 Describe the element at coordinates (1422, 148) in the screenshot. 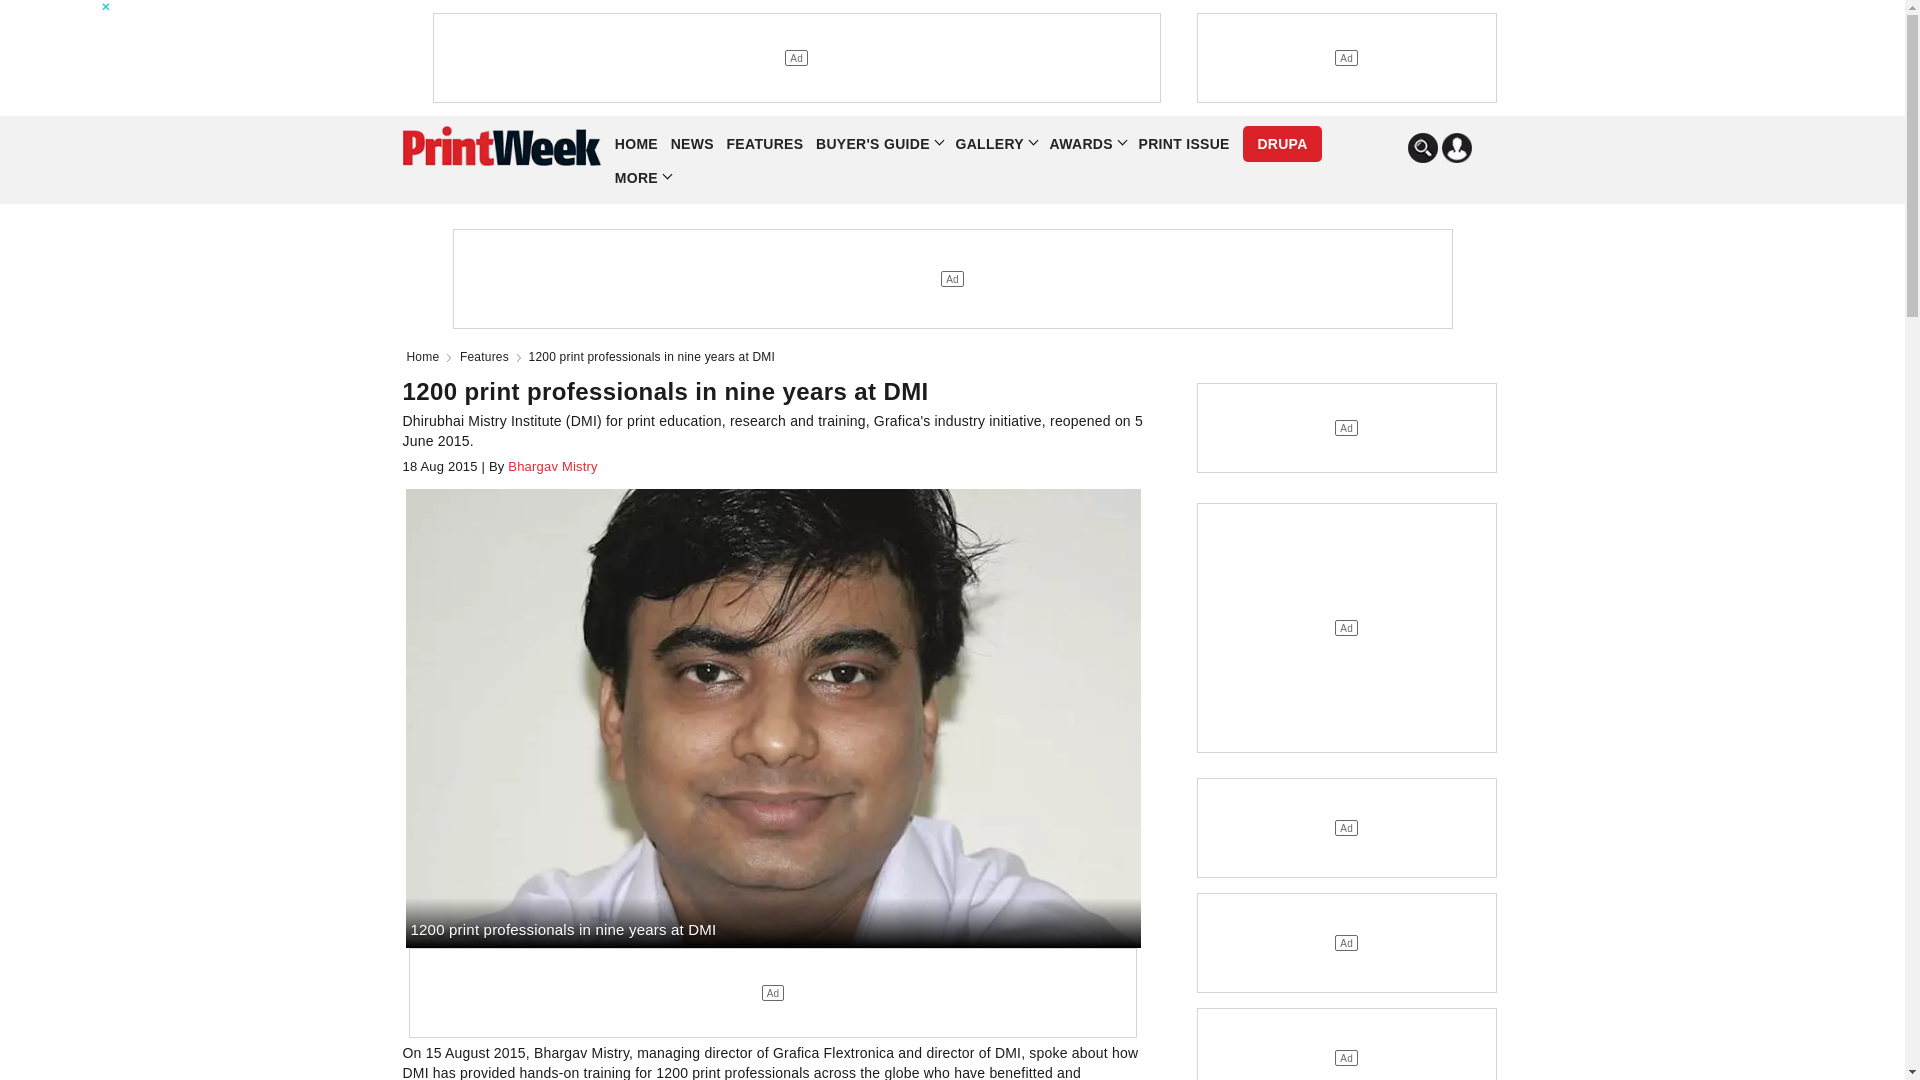

I see `Search In PrintWeek India Website` at that location.